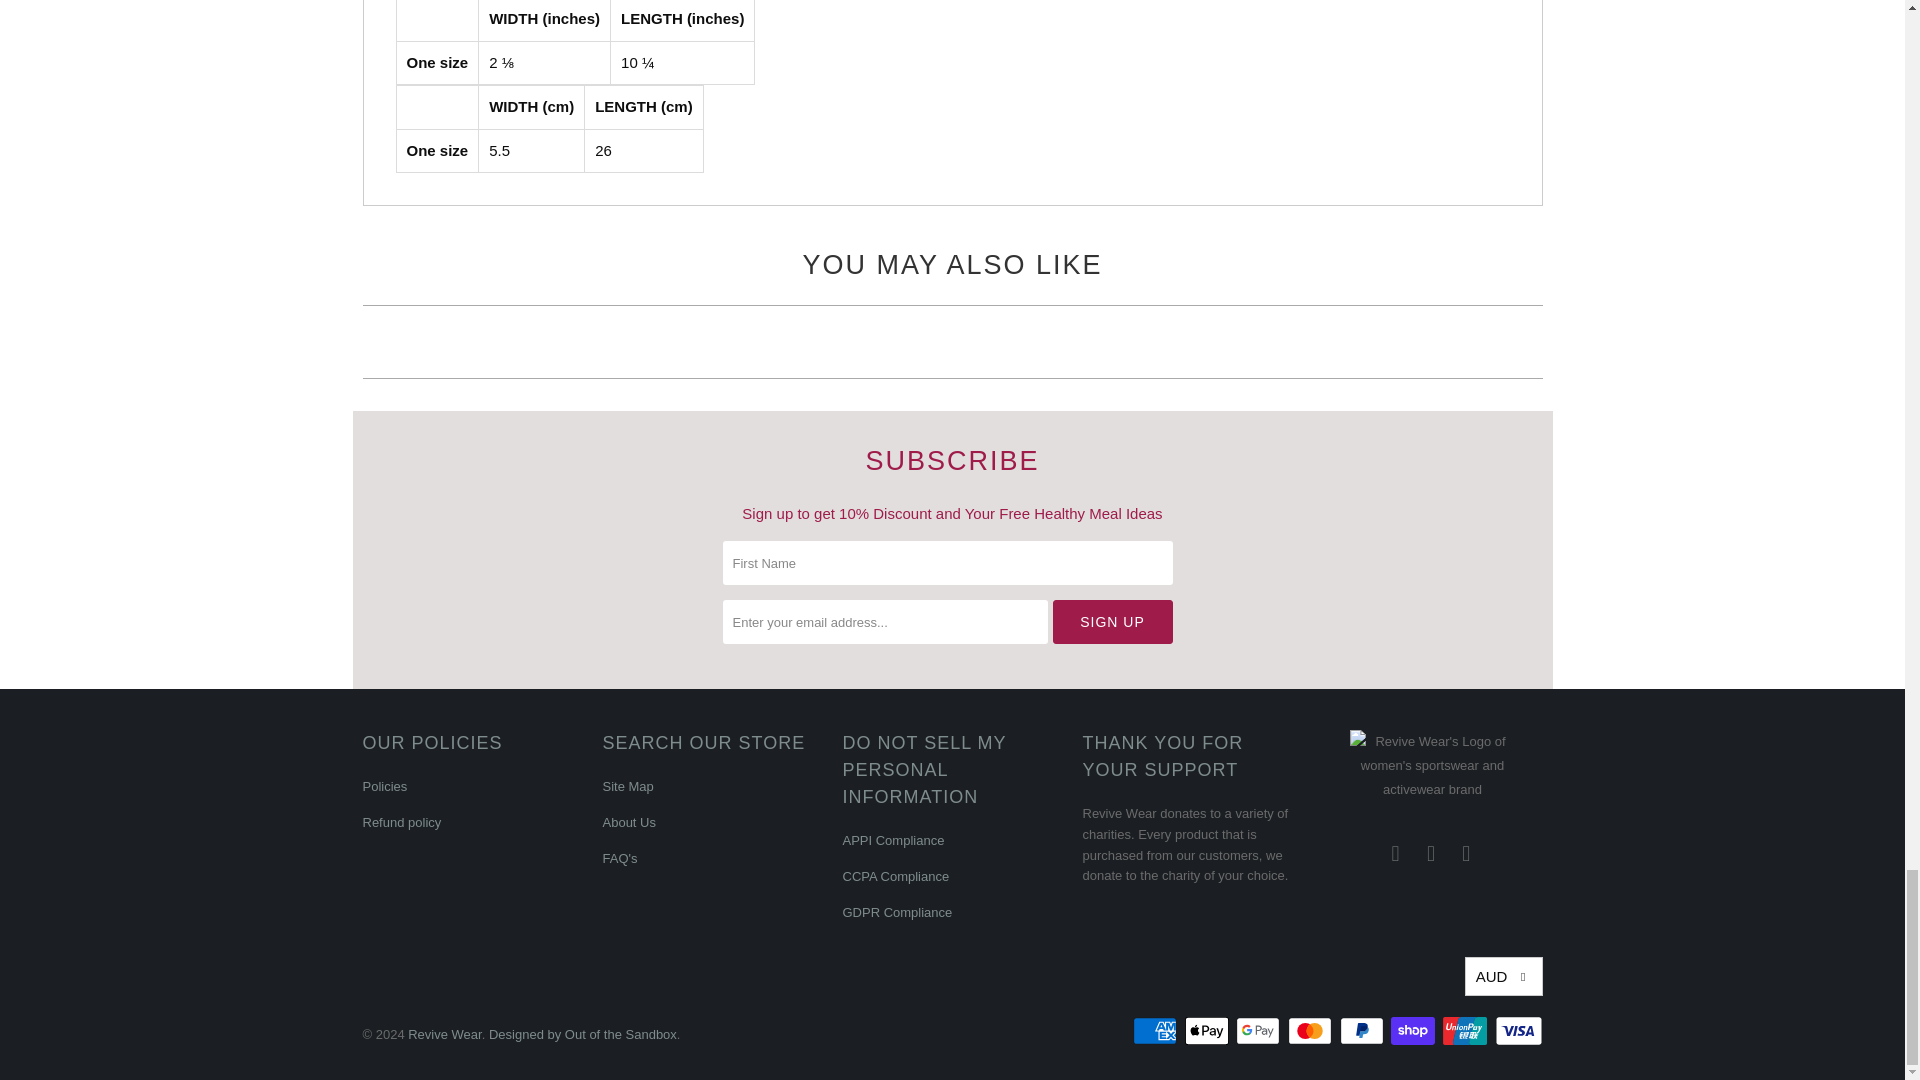 Image resolution: width=1920 pixels, height=1080 pixels. Describe the element at coordinates (1312, 1031) in the screenshot. I see `Mastercard` at that location.